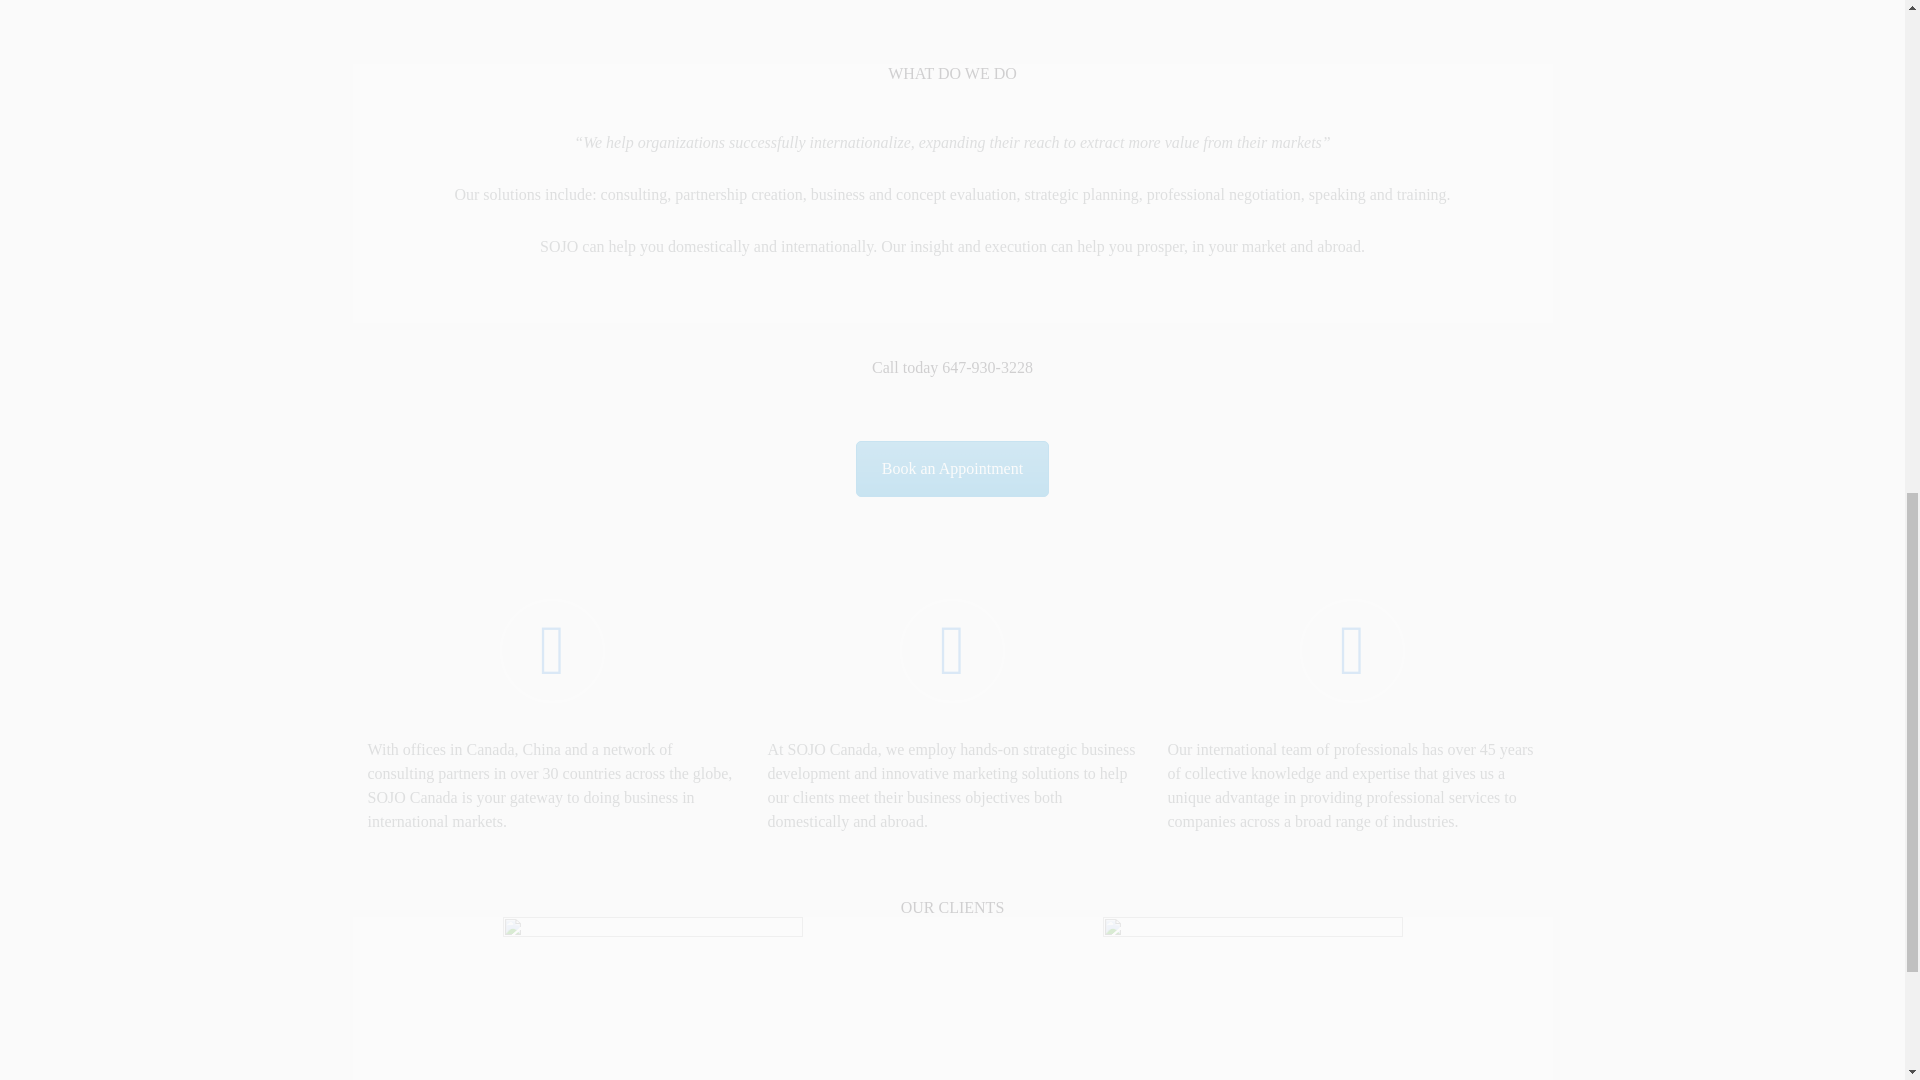  What do you see at coordinates (952, 468) in the screenshot?
I see `Book an Appointment` at bounding box center [952, 468].